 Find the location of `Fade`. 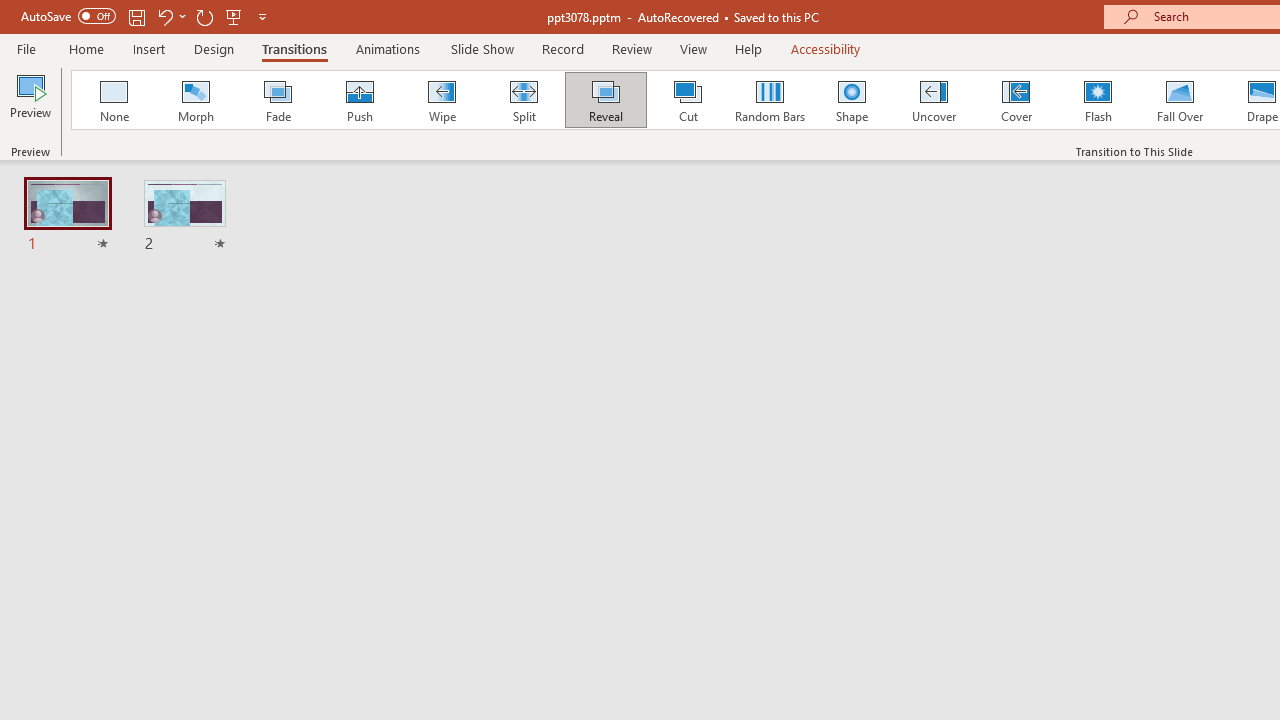

Fade is located at coordinates (277, 100).